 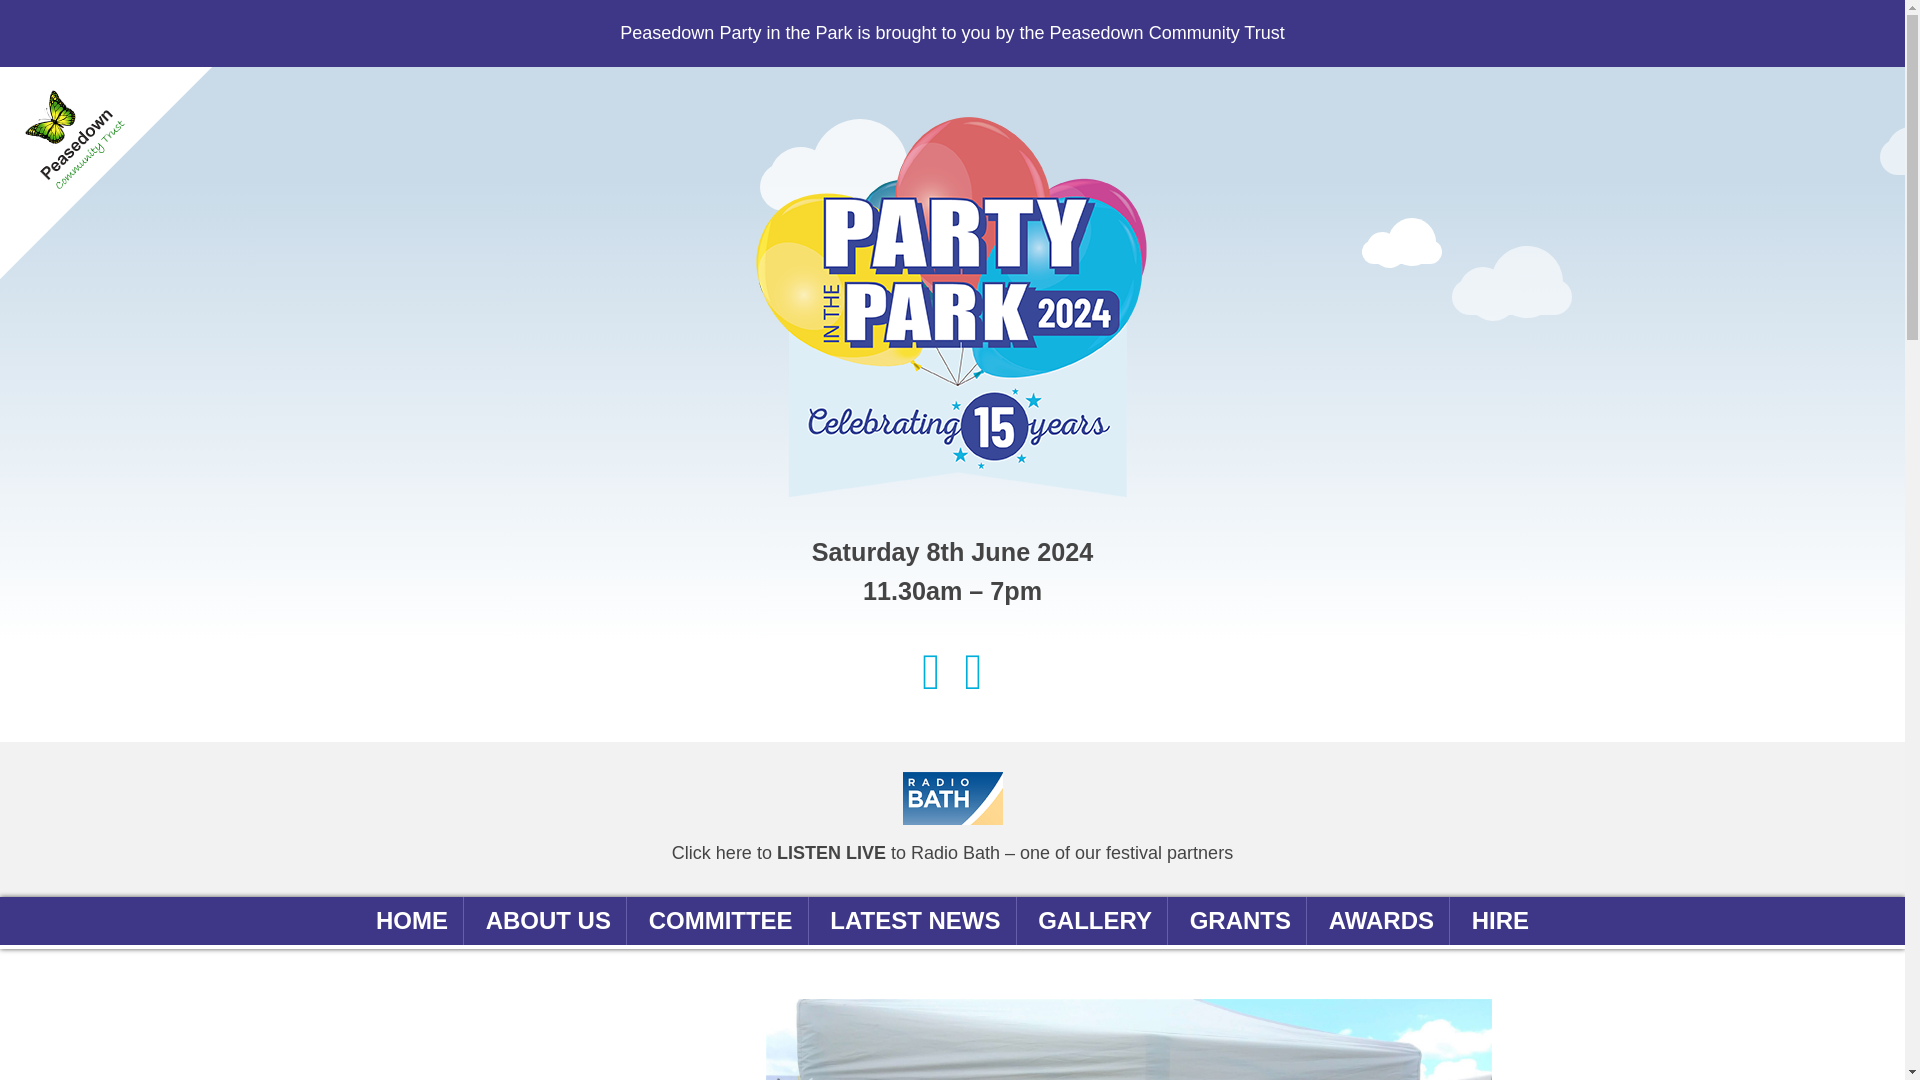 I want to click on HOME, so click(x=412, y=920).